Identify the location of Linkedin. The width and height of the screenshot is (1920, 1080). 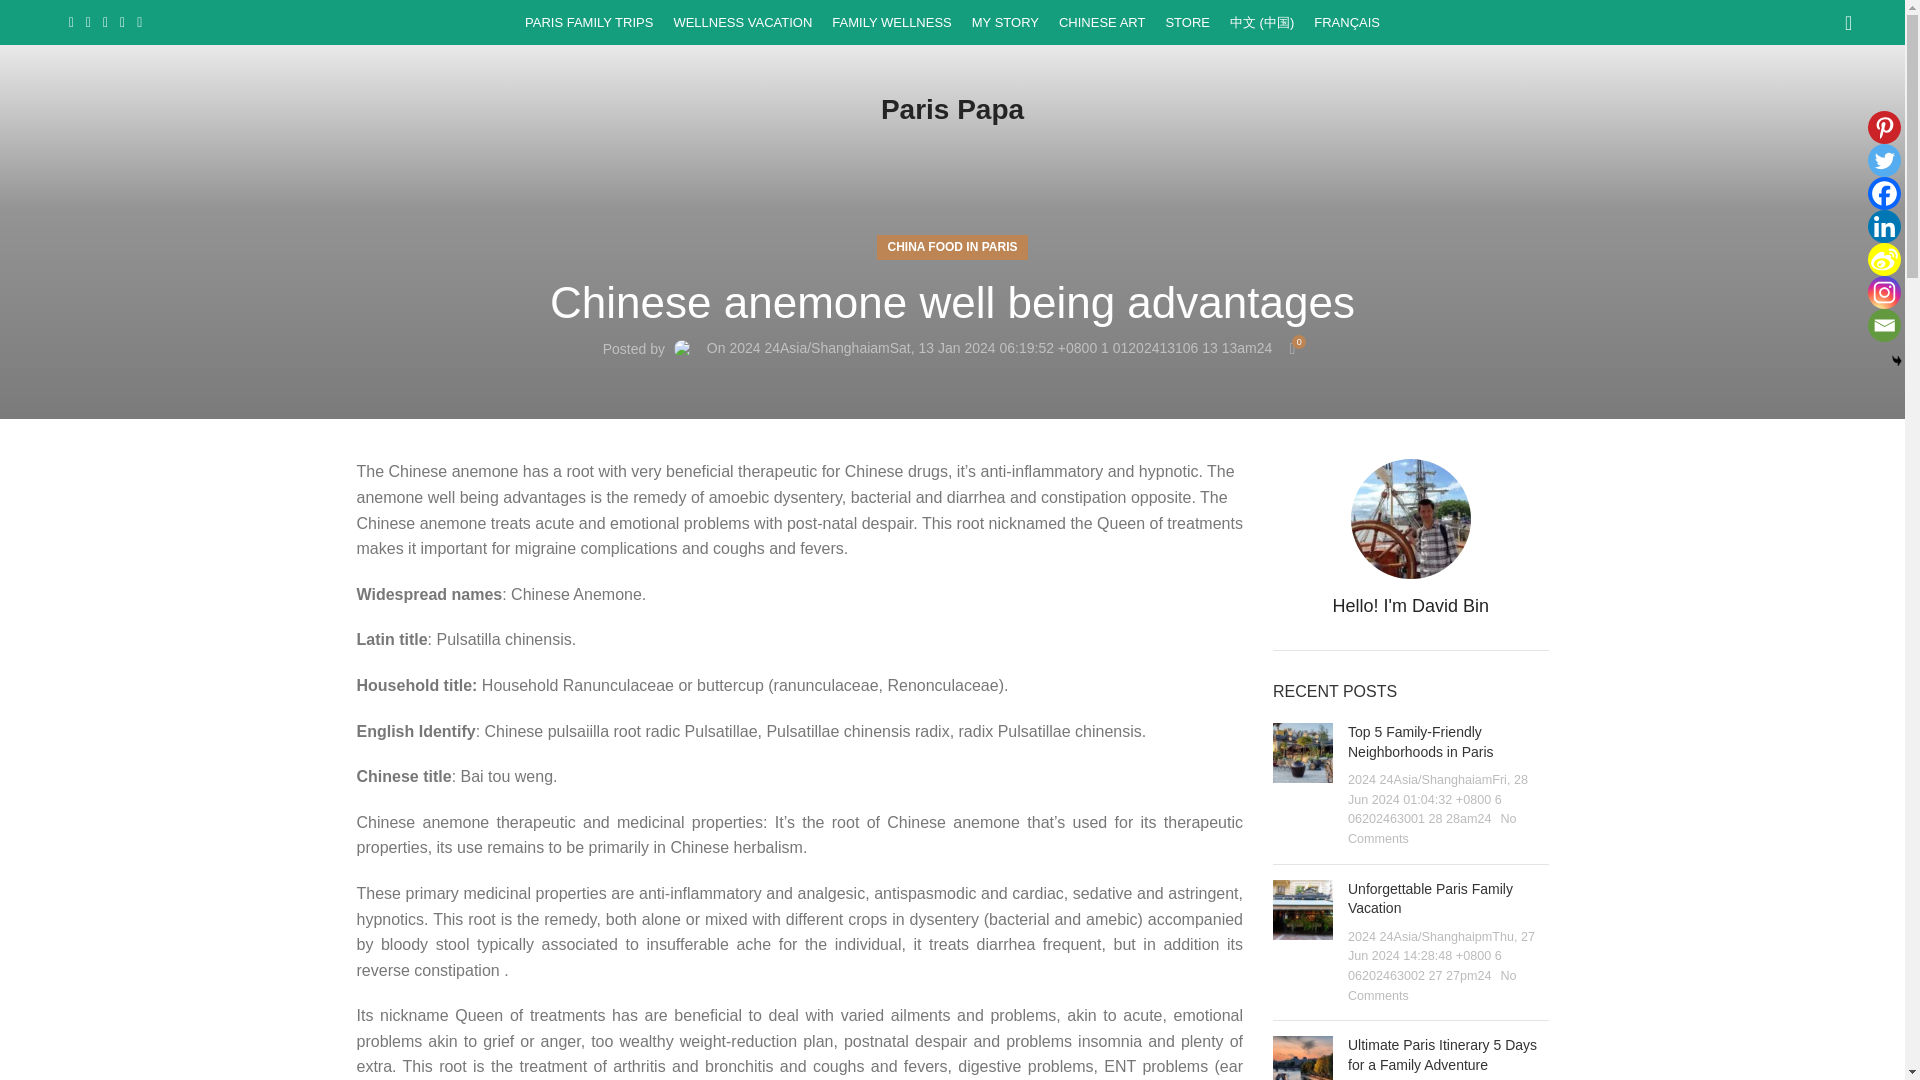
(1884, 226).